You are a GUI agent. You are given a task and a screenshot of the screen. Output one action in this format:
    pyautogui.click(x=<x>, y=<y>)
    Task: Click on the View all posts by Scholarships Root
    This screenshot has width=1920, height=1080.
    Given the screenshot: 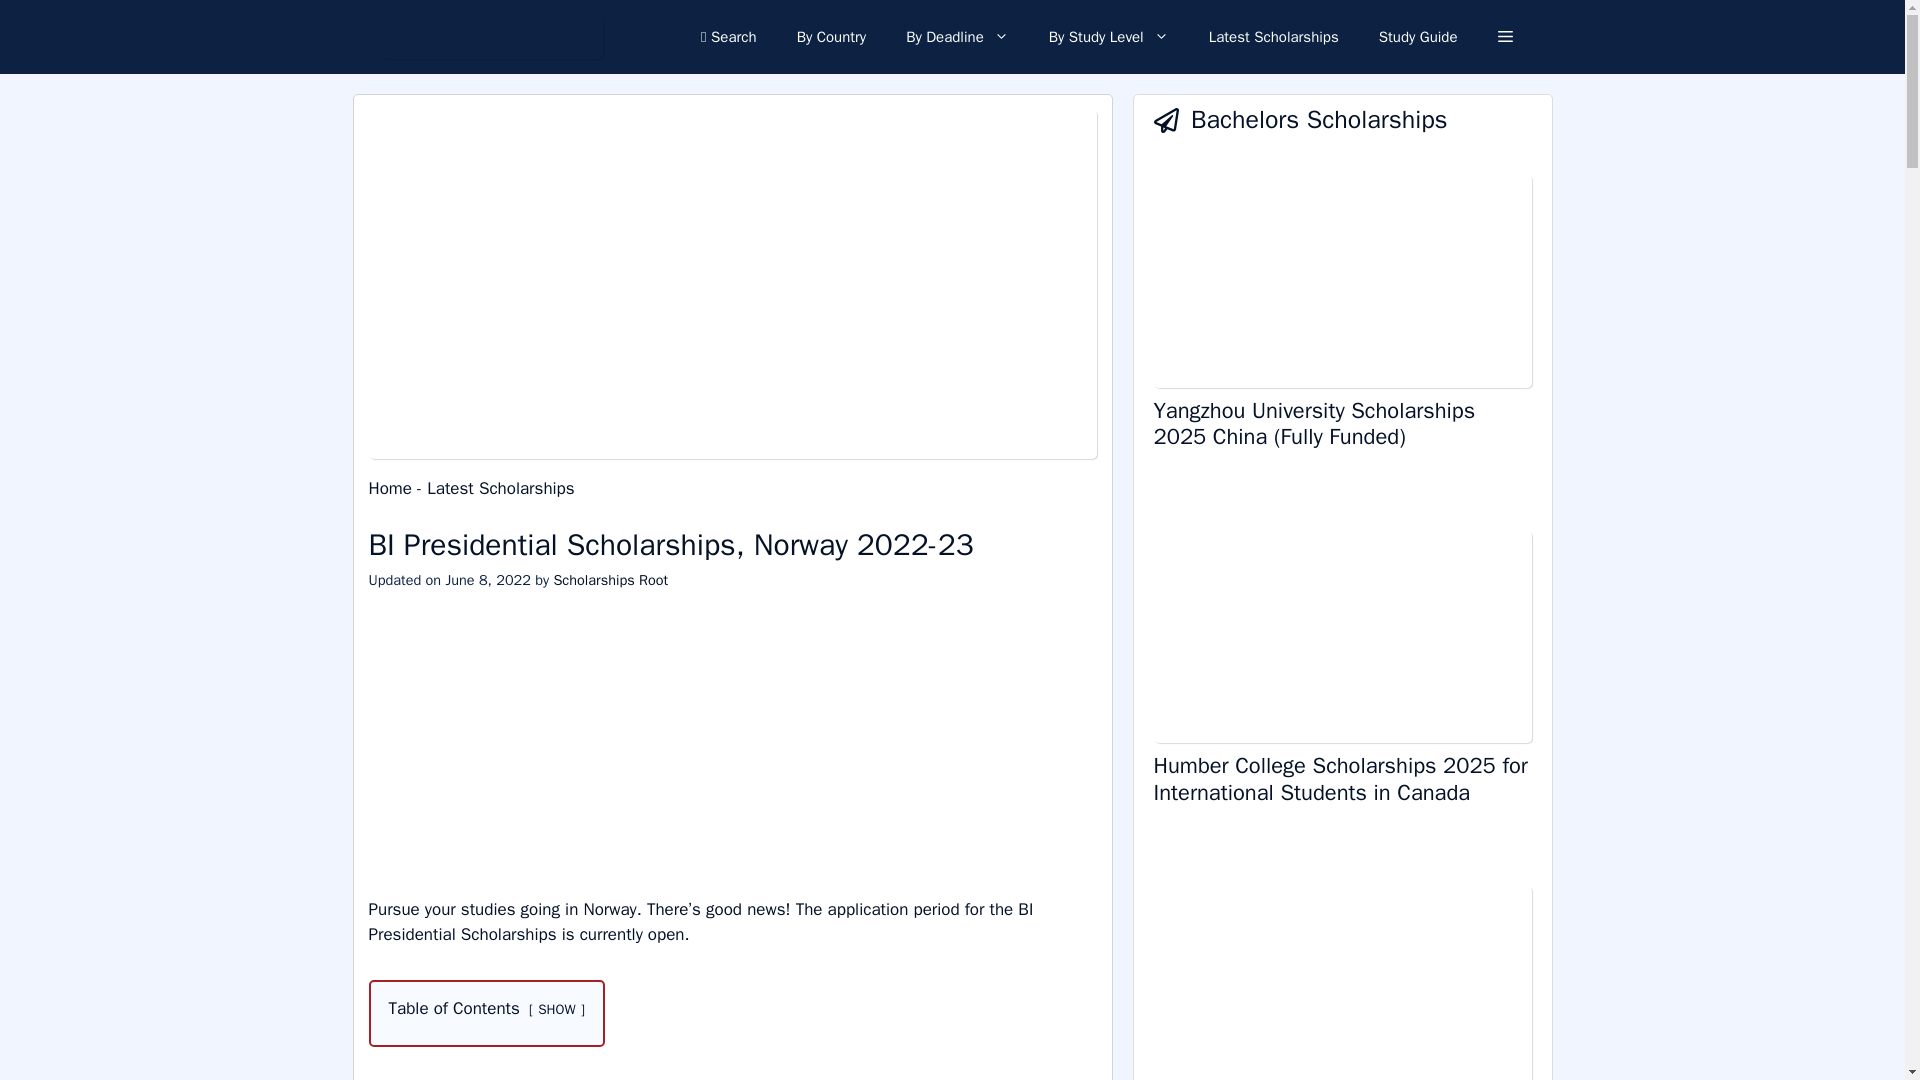 What is the action you would take?
    pyautogui.click(x=610, y=580)
    